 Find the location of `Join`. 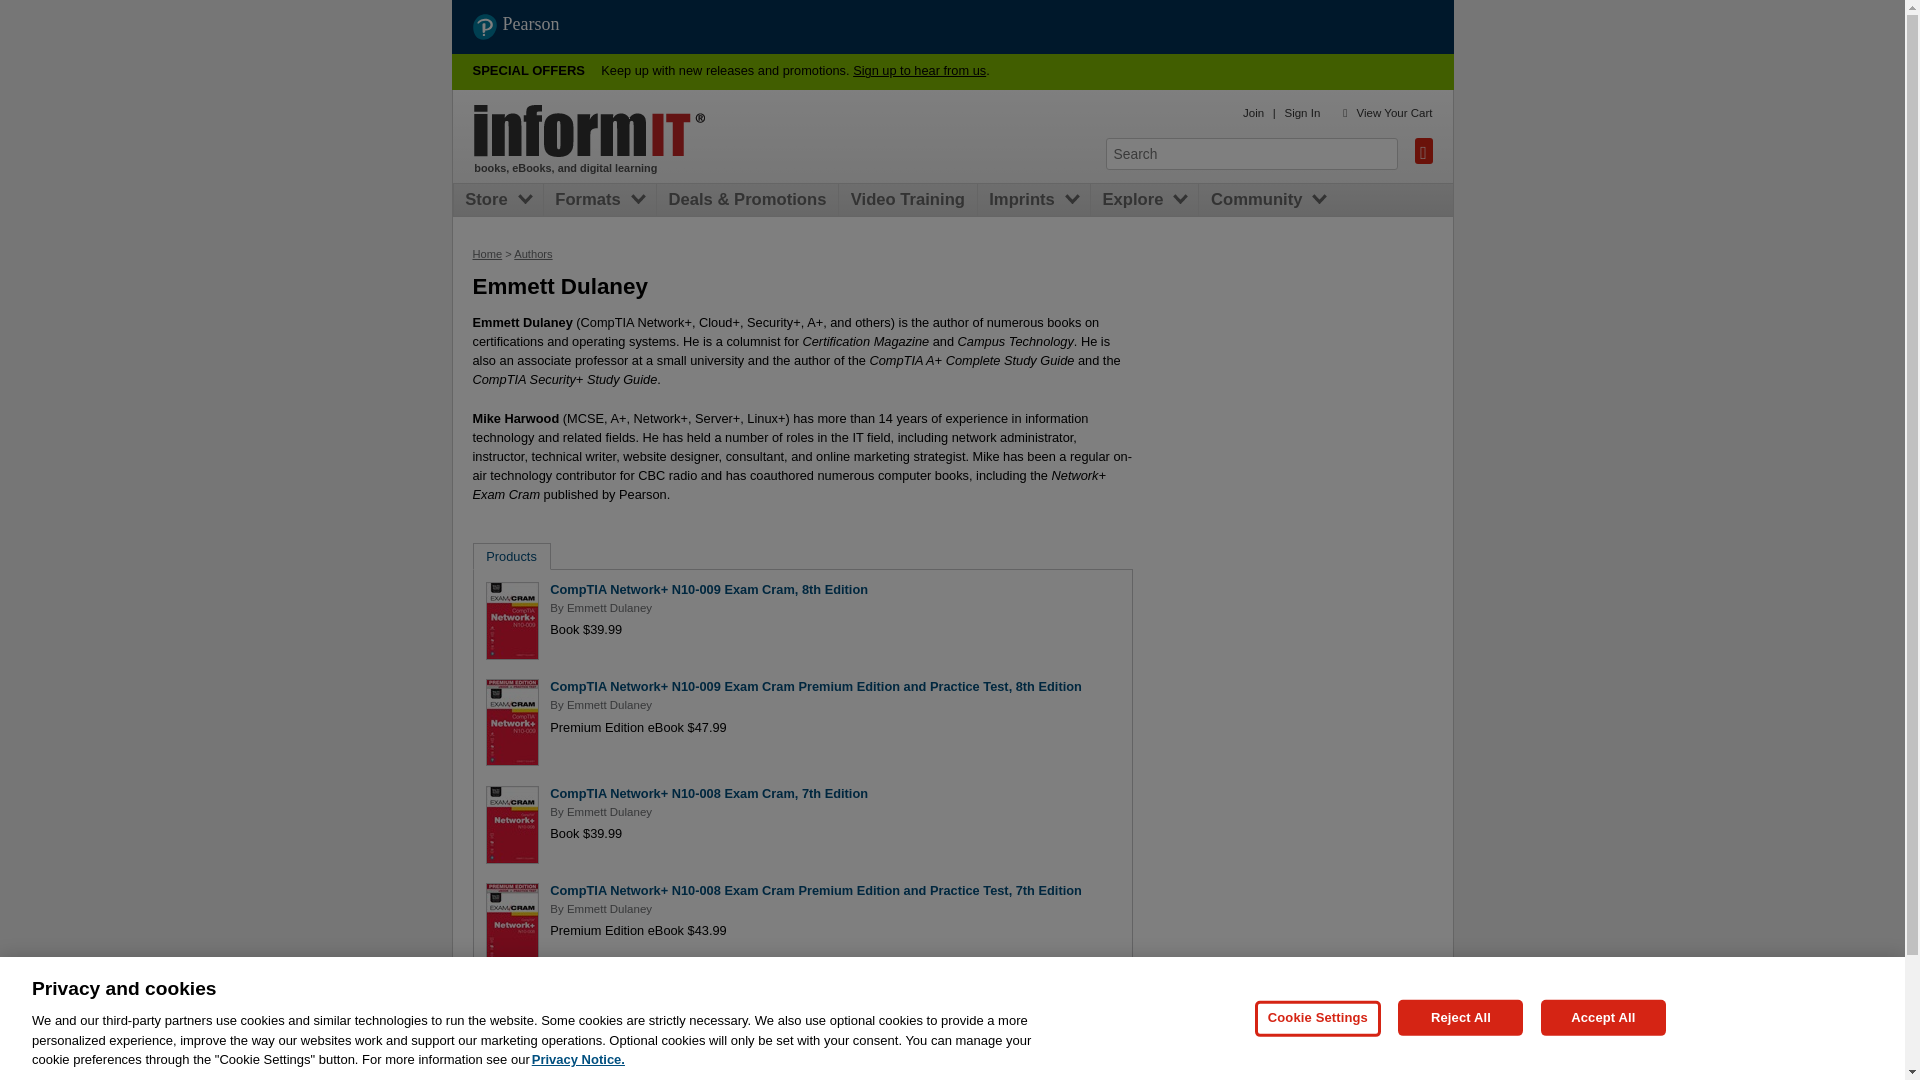

Join is located at coordinates (1252, 112).